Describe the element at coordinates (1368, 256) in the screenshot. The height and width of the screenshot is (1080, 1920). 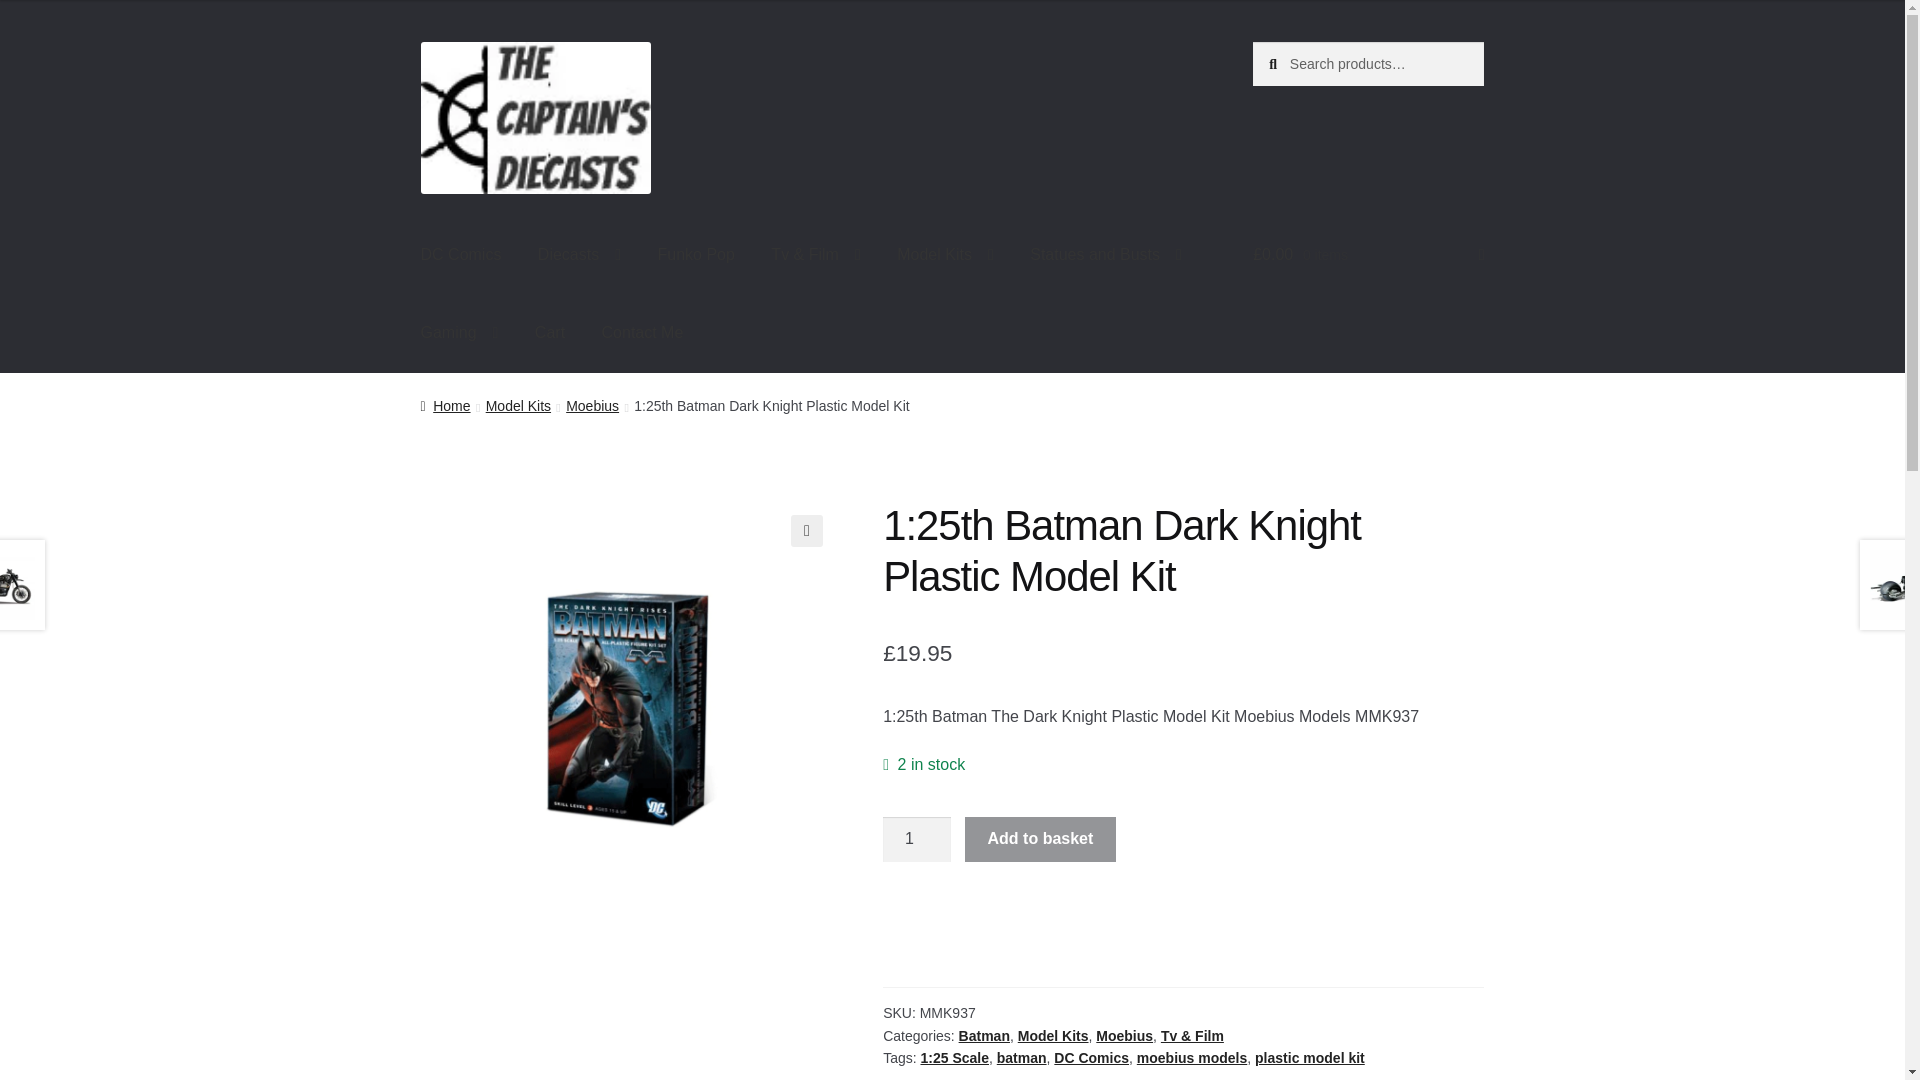
I see `View your shopping basket` at that location.